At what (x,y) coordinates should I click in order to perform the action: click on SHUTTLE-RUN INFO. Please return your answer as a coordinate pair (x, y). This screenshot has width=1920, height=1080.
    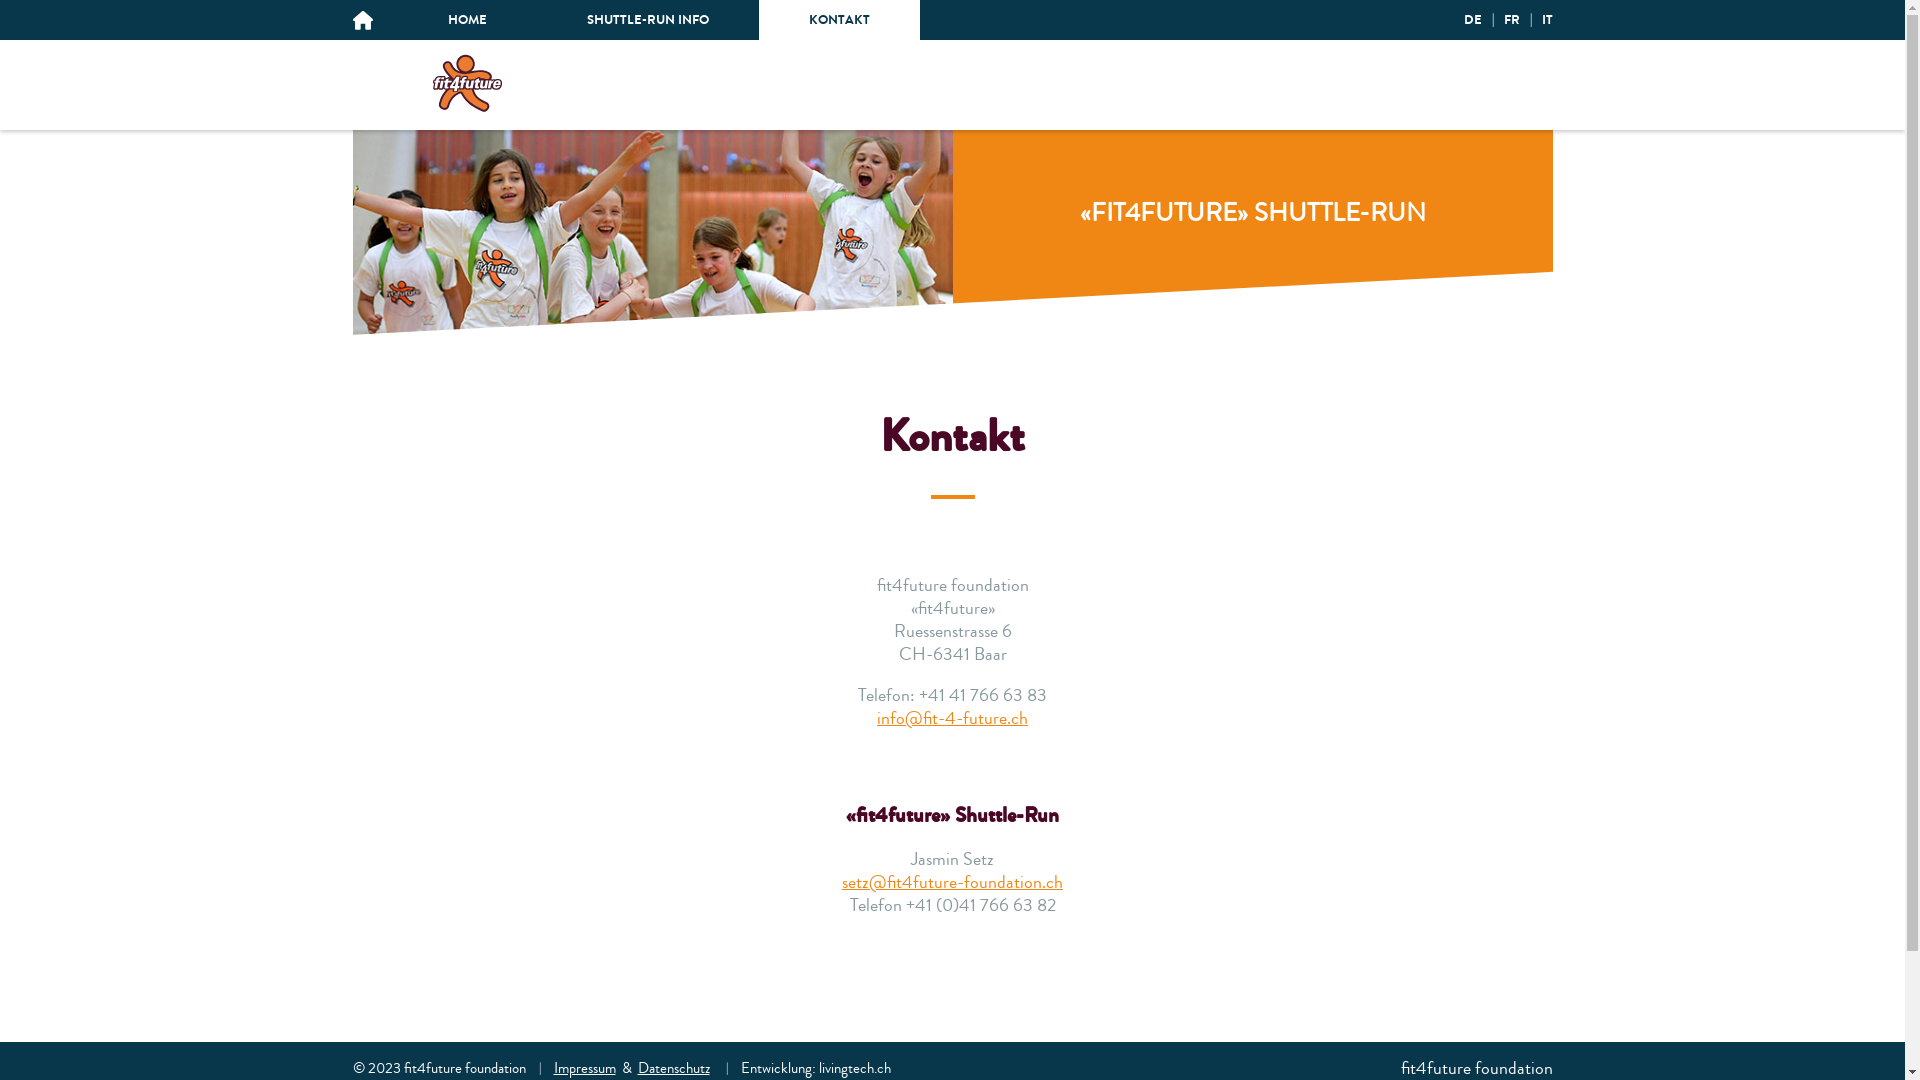
    Looking at the image, I should click on (647, 20).